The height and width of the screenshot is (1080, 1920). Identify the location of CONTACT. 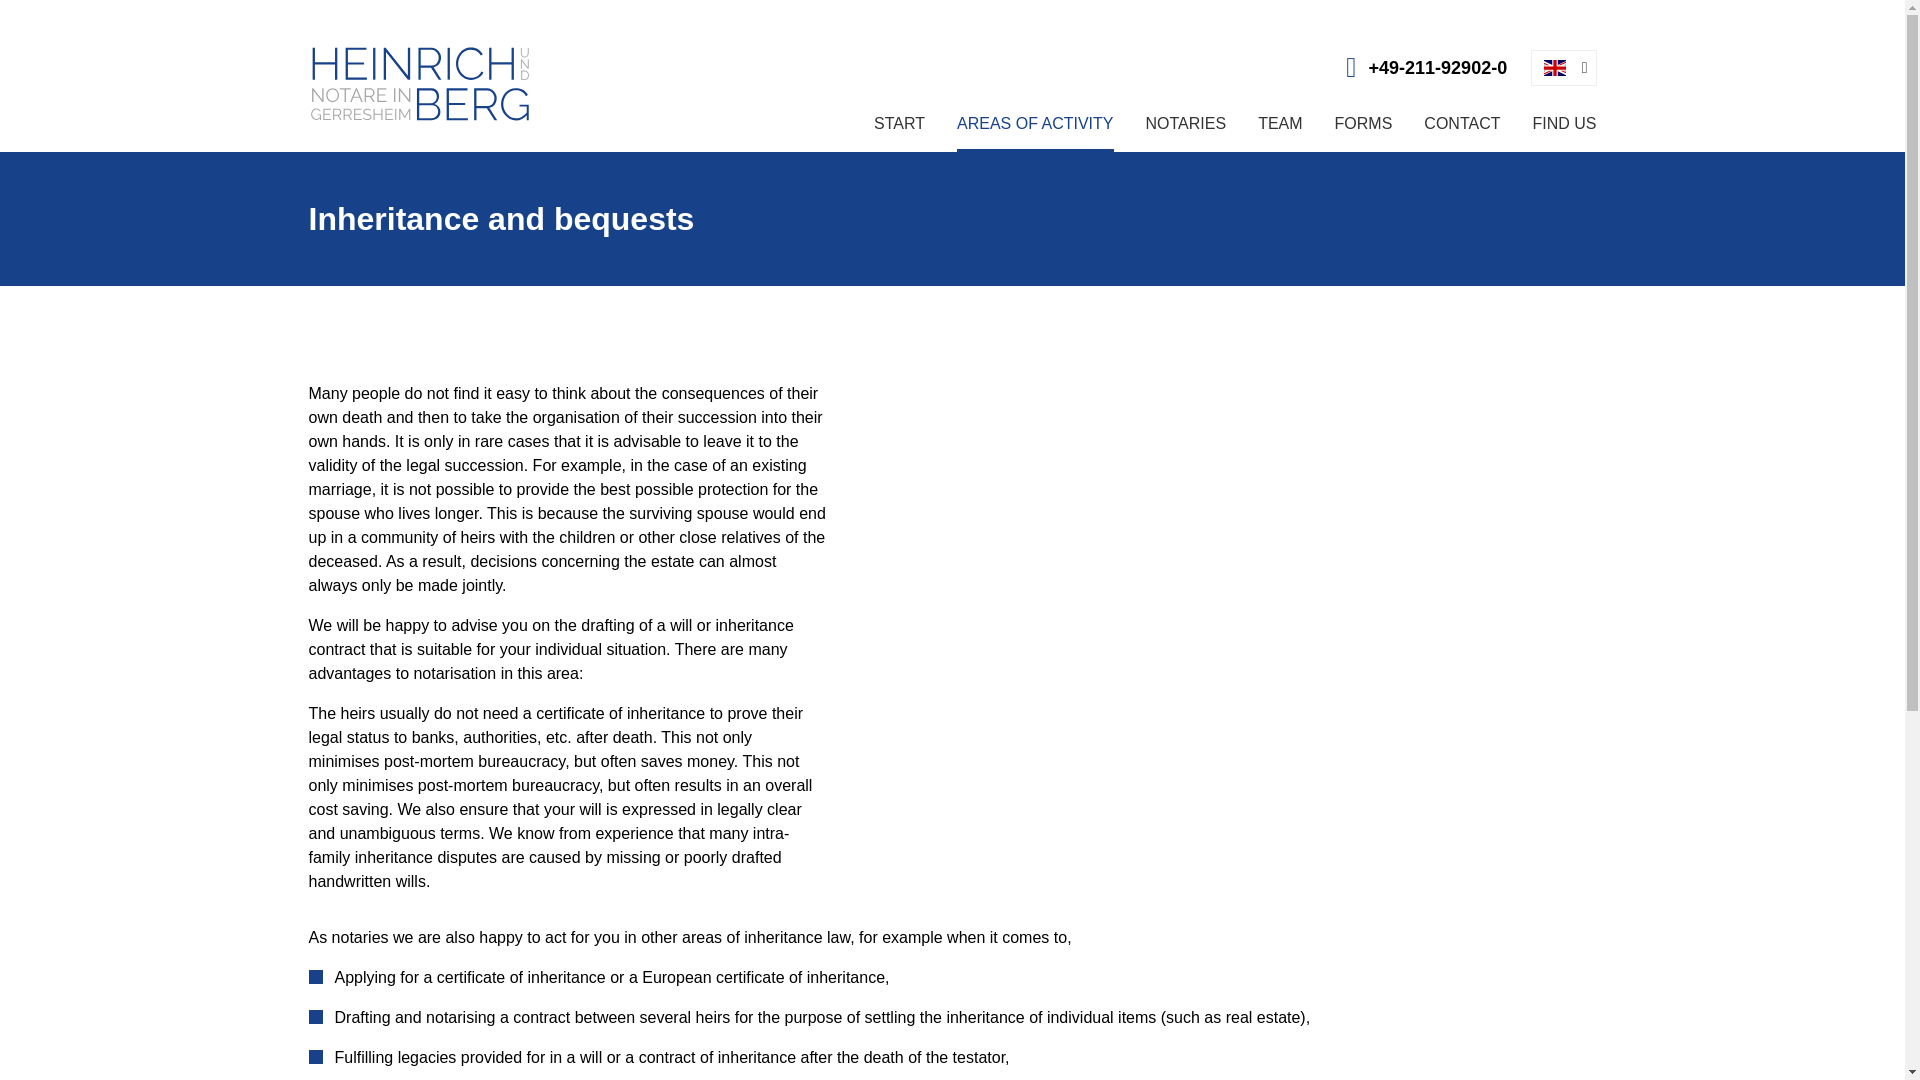
(1462, 124).